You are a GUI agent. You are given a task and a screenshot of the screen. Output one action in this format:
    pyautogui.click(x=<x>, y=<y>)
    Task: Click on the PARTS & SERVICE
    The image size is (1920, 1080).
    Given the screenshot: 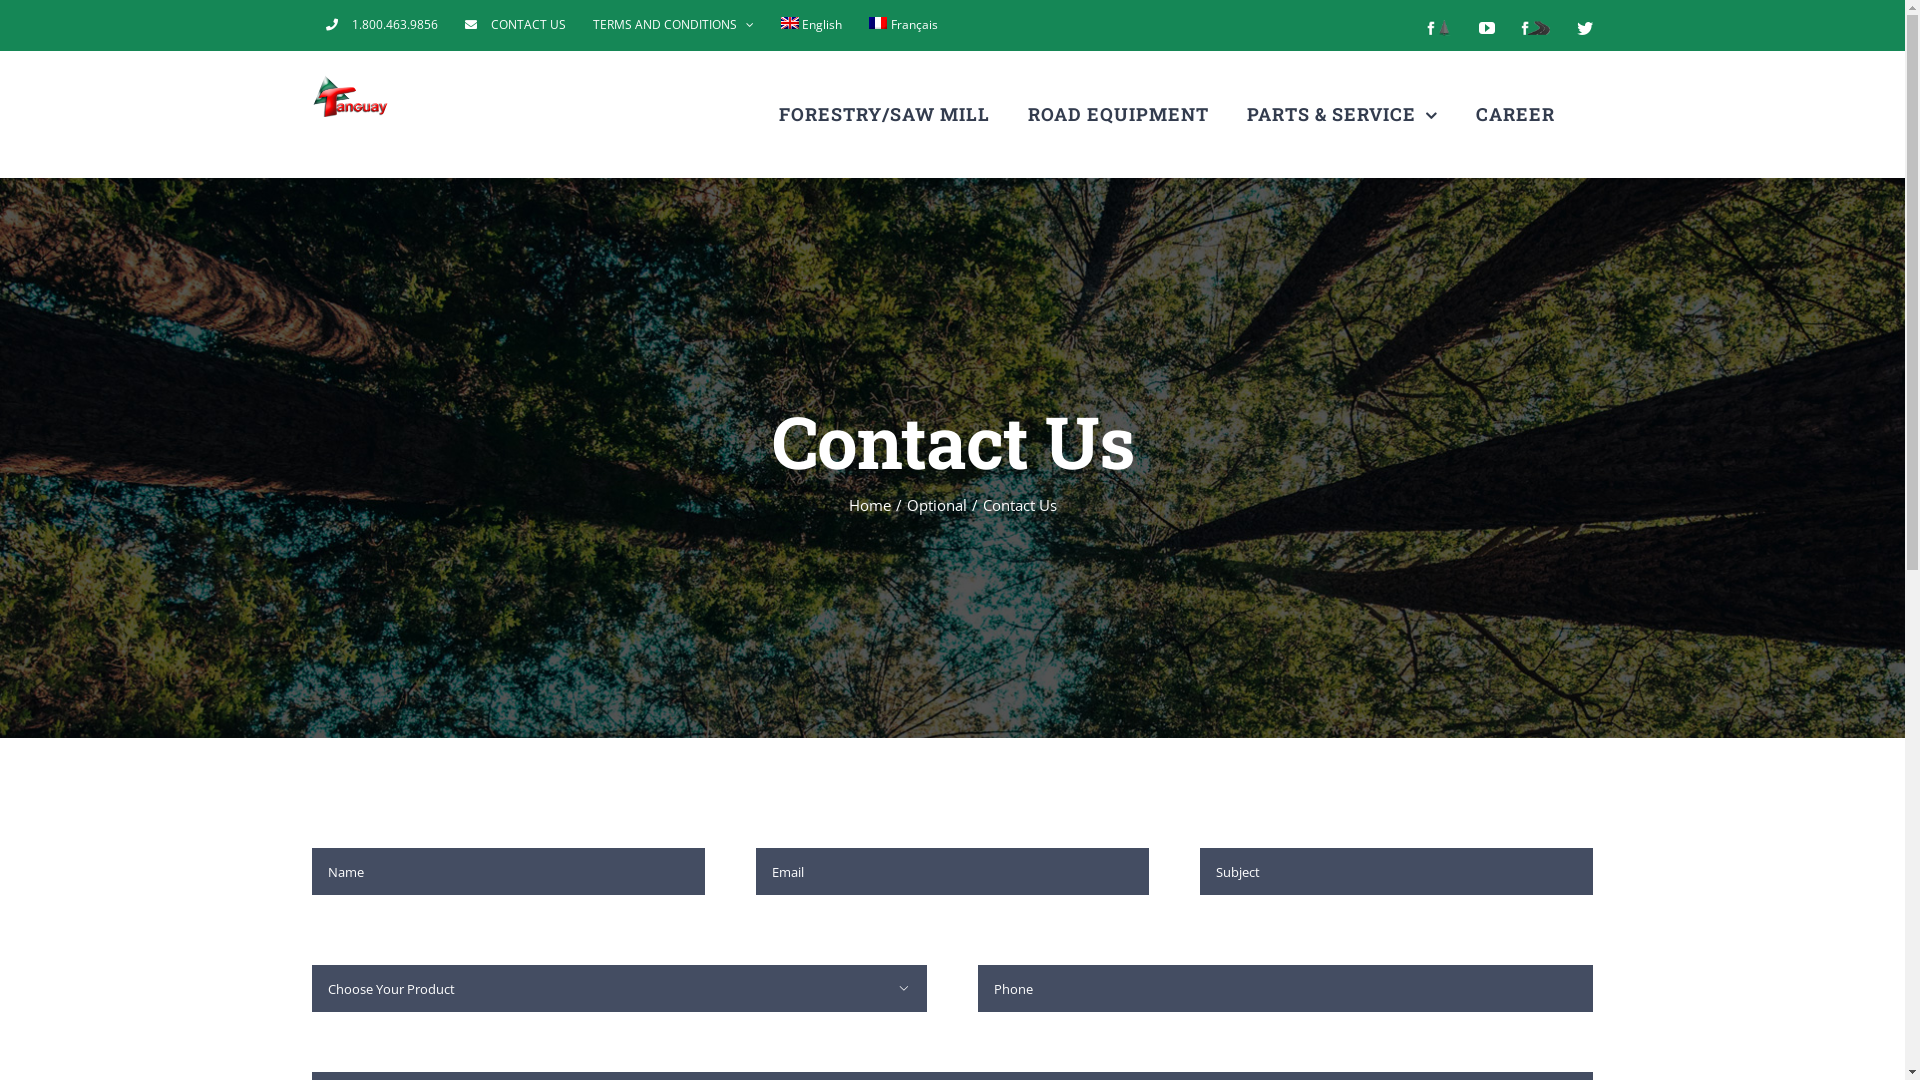 What is the action you would take?
    pyautogui.click(x=1342, y=114)
    